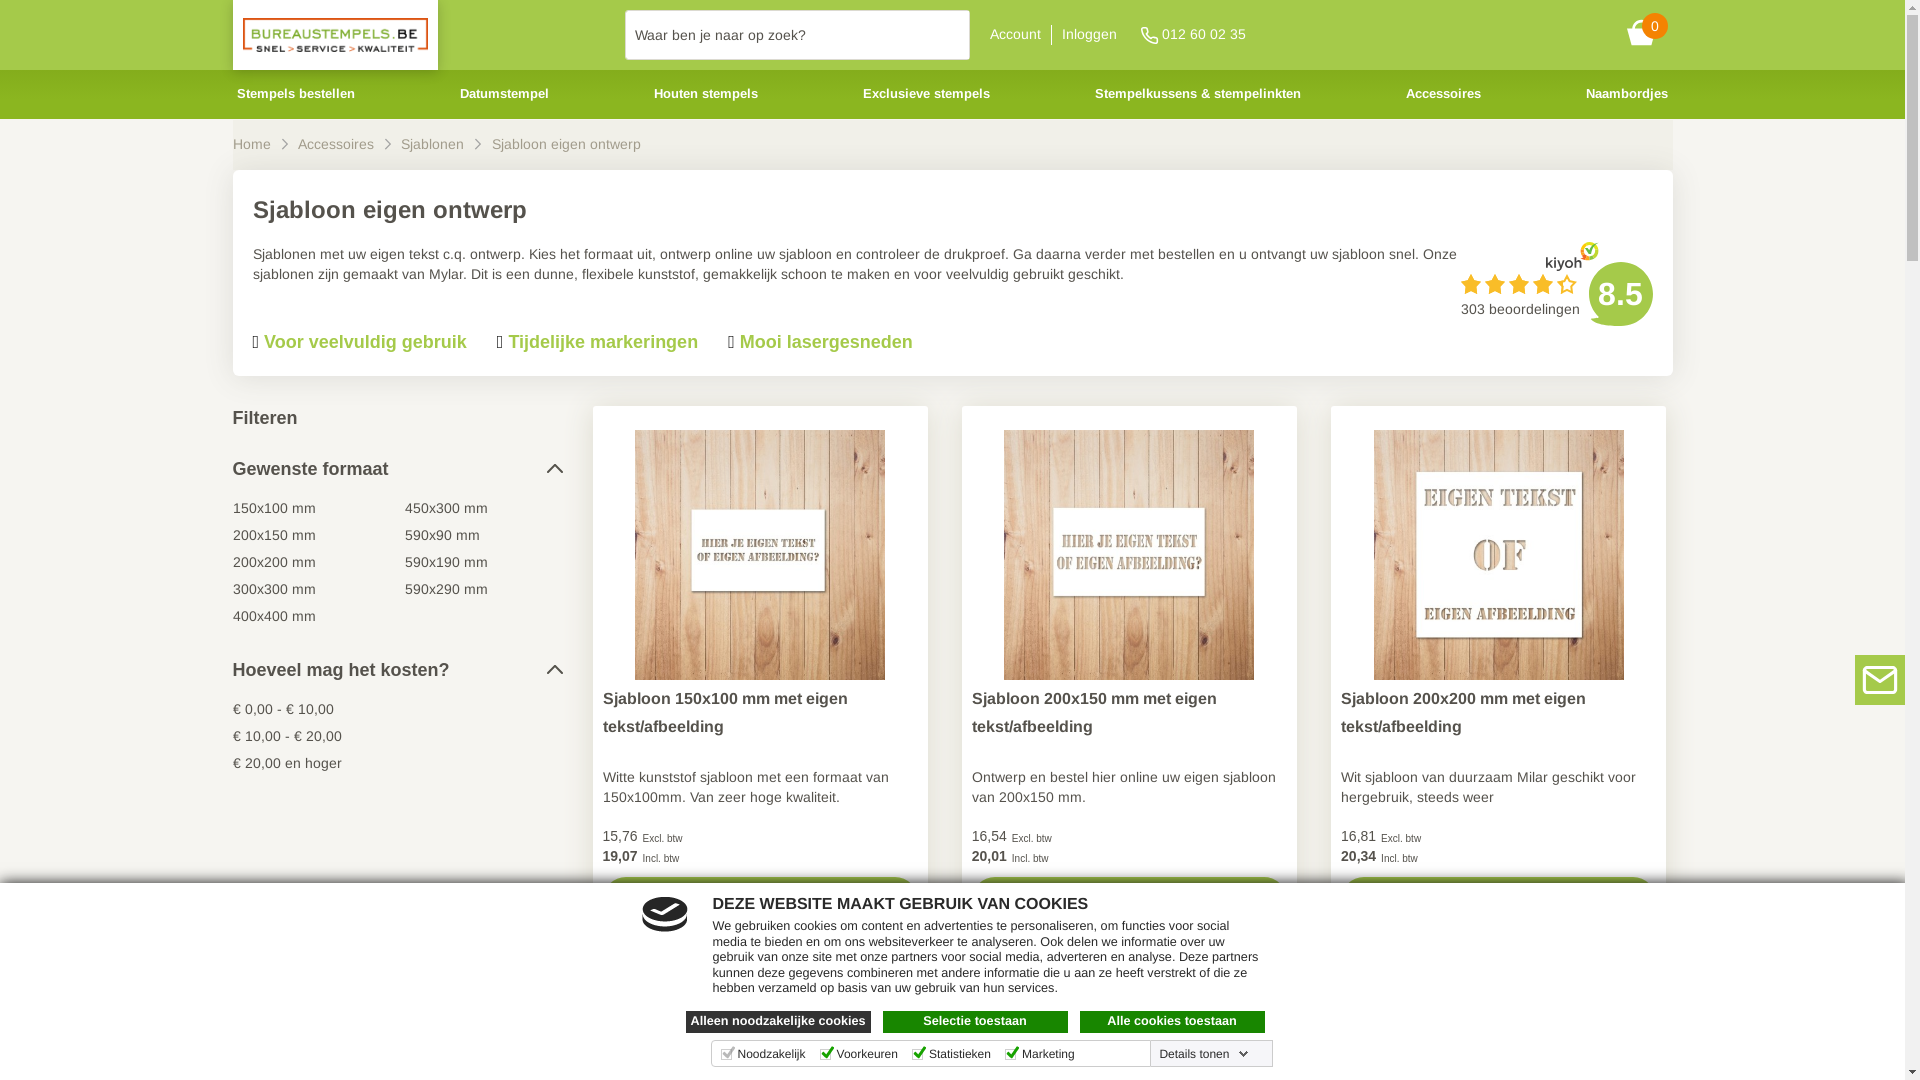  Describe the element at coordinates (1880, 680) in the screenshot. I see `Neem contact op` at that location.